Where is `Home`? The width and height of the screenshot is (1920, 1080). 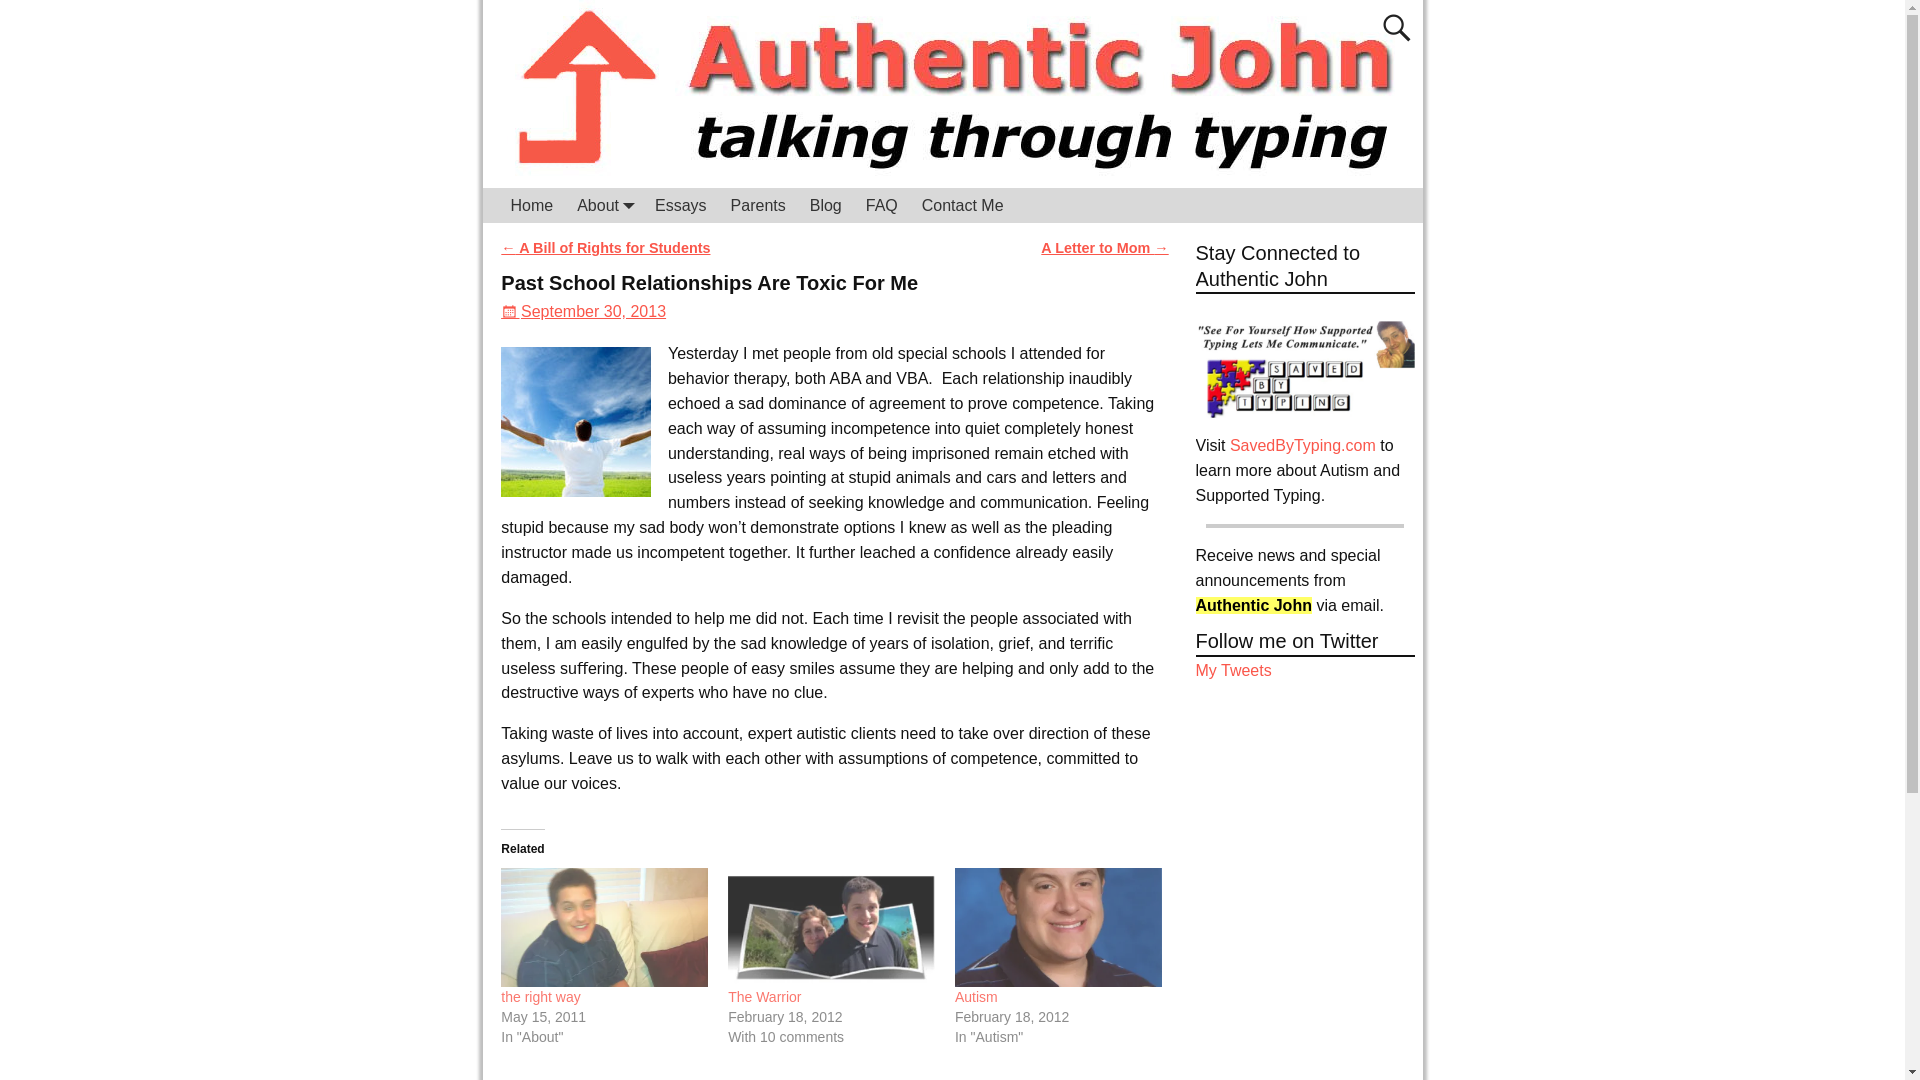
Home is located at coordinates (530, 204).